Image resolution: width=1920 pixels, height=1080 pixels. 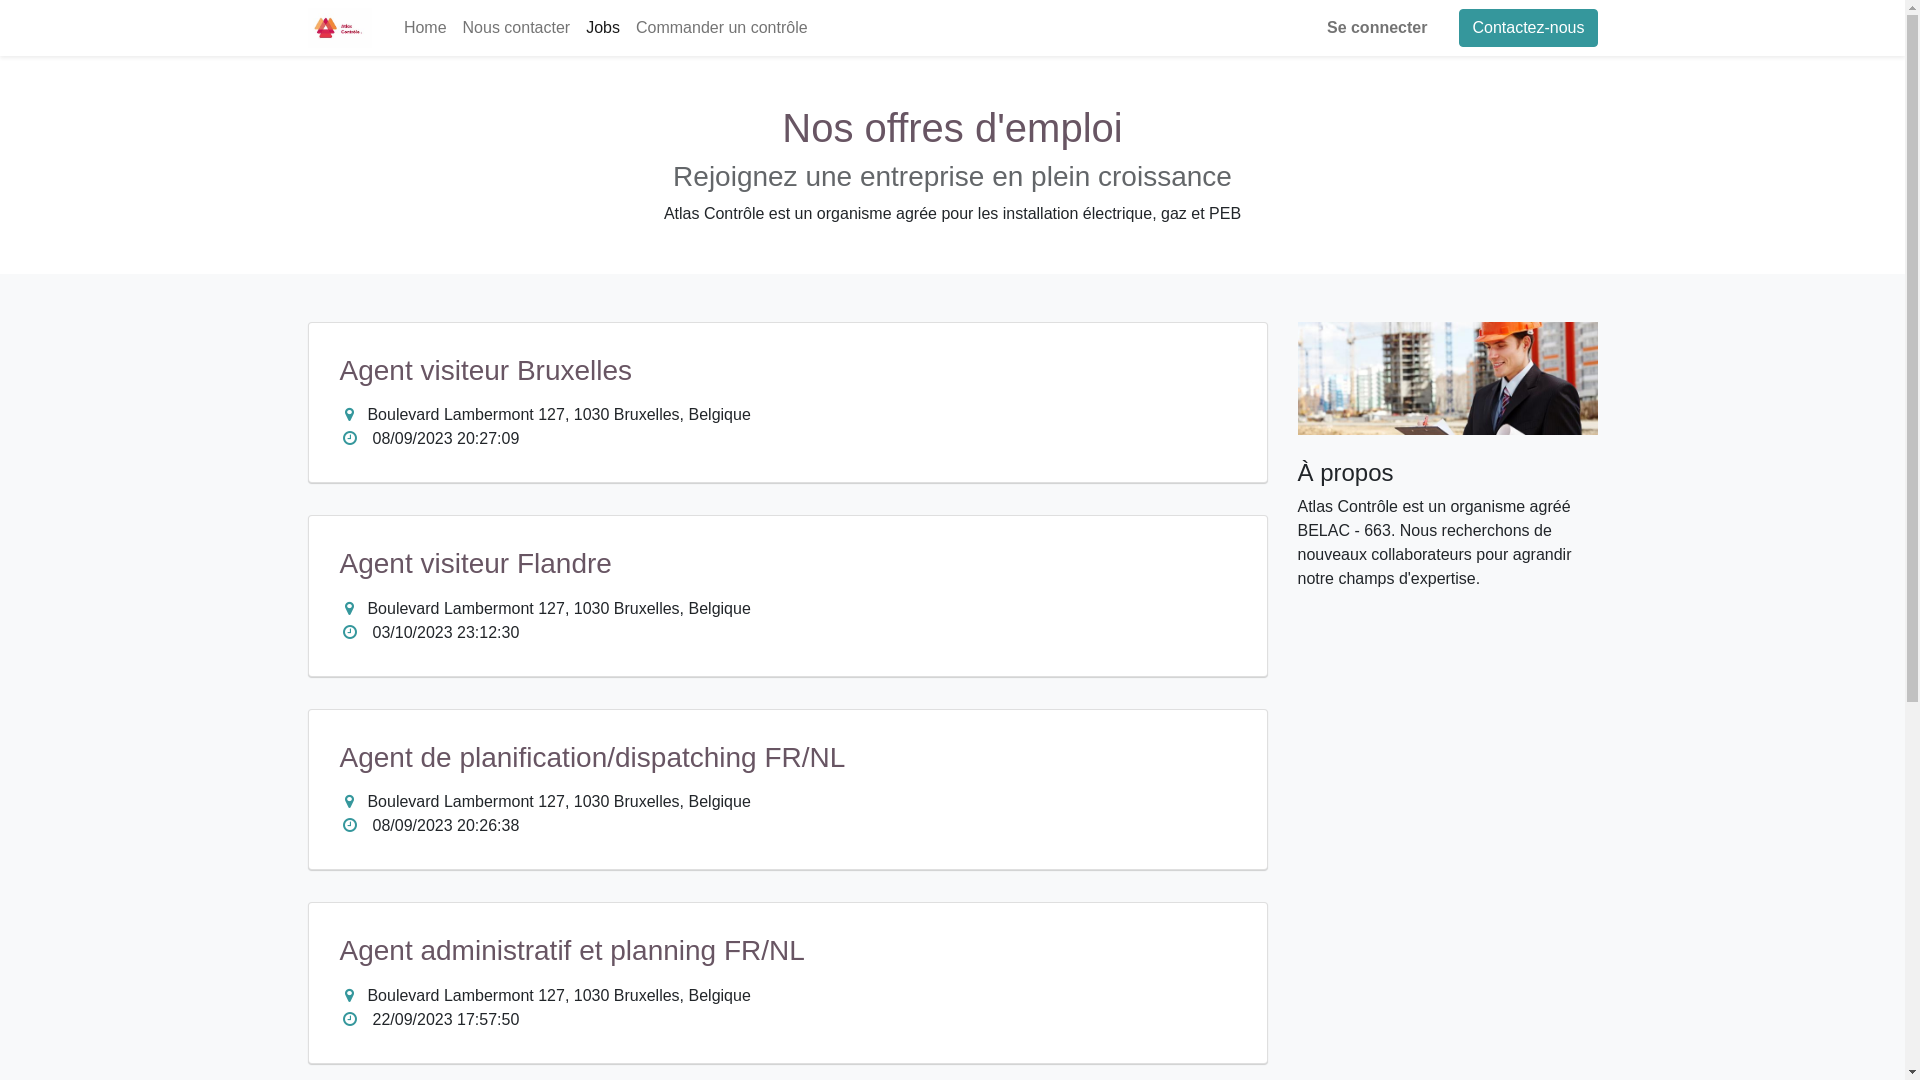 I want to click on Adresse, so click(x=350, y=801).